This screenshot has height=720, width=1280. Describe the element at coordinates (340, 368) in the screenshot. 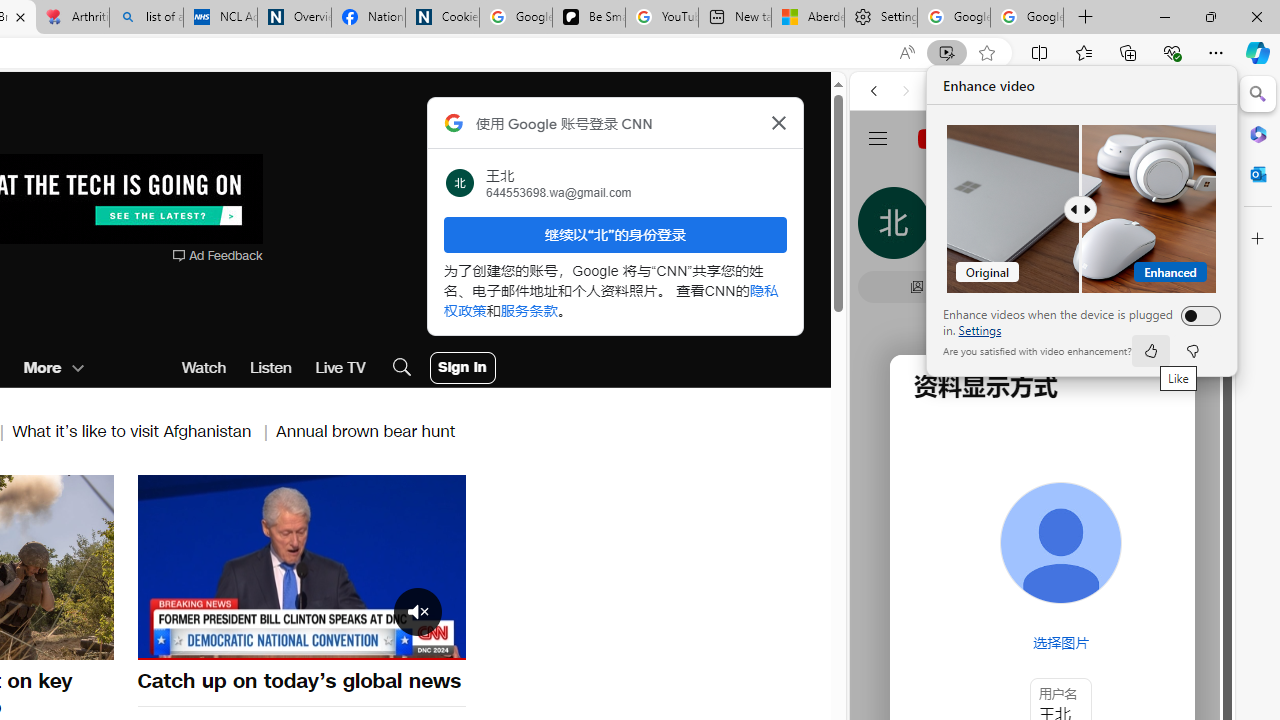

I see `Live TV` at that location.